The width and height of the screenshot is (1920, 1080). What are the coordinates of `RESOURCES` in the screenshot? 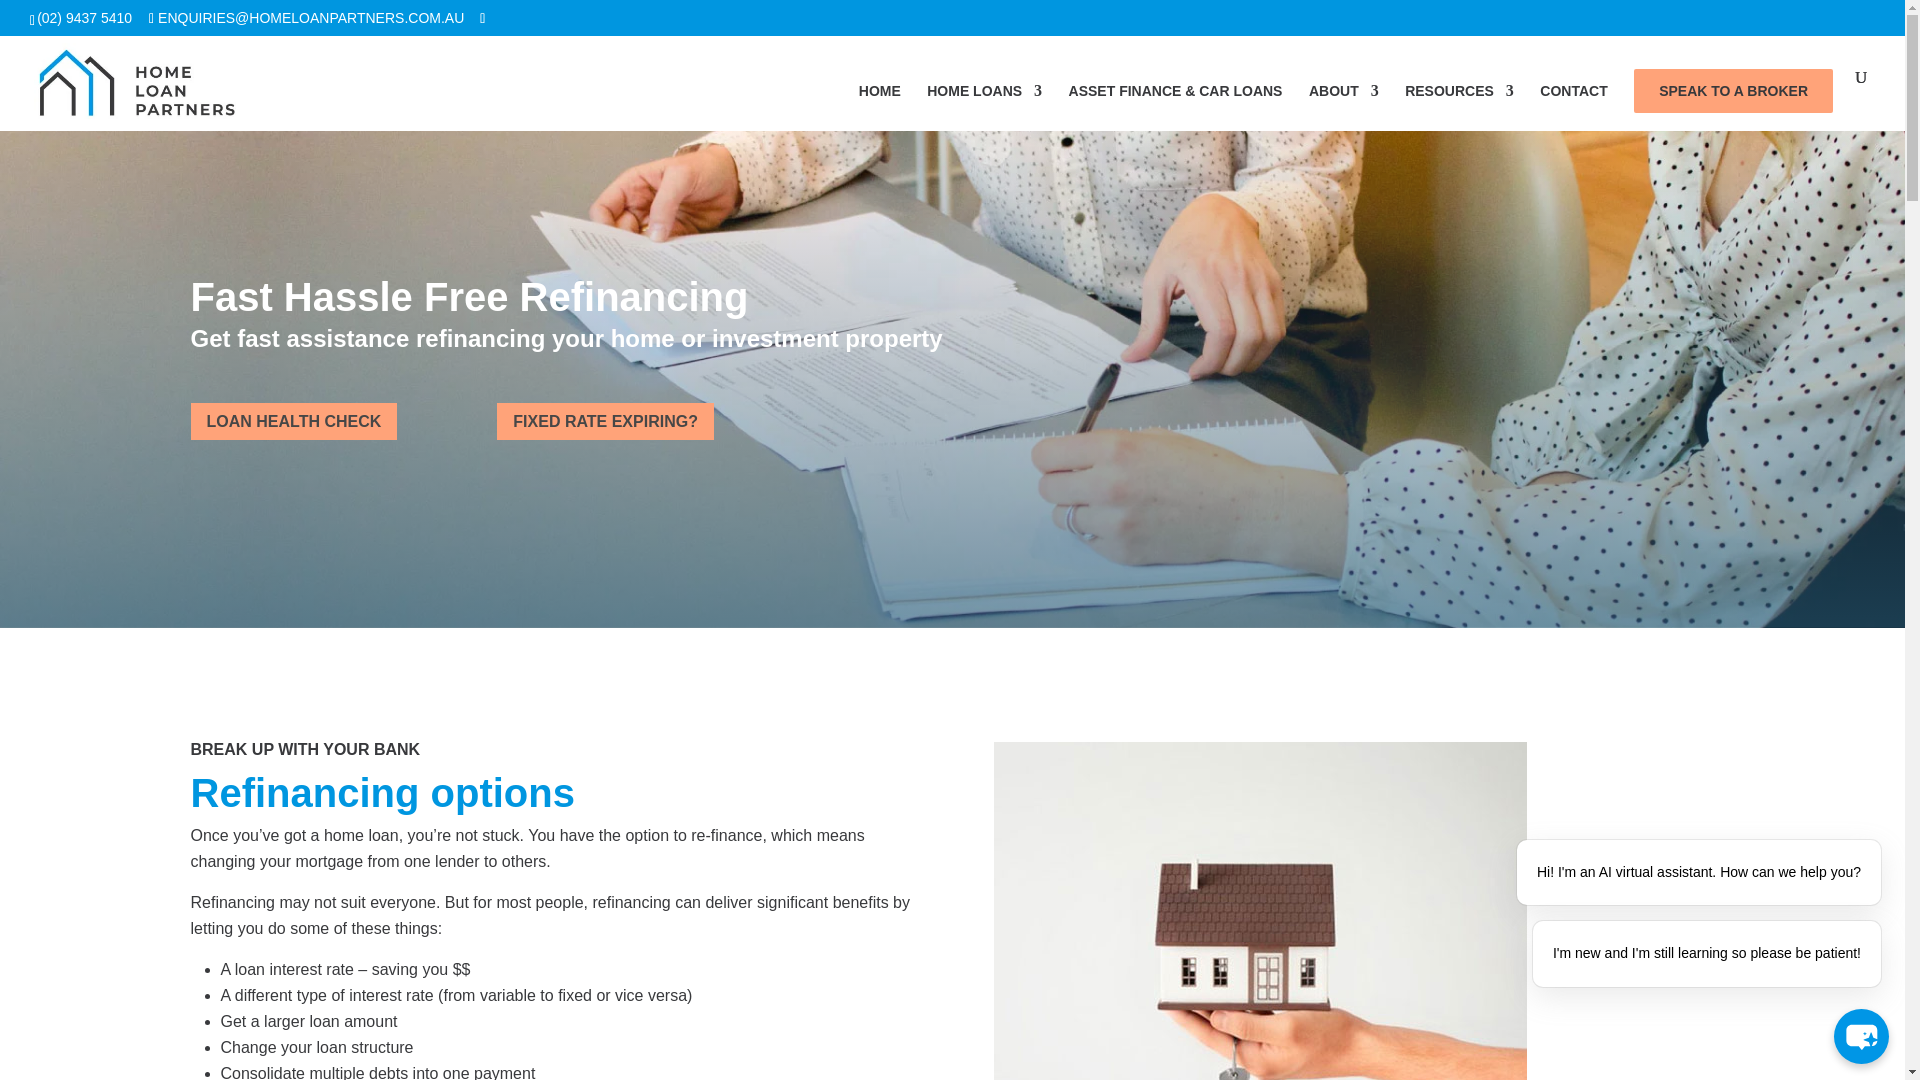 It's located at (1460, 107).